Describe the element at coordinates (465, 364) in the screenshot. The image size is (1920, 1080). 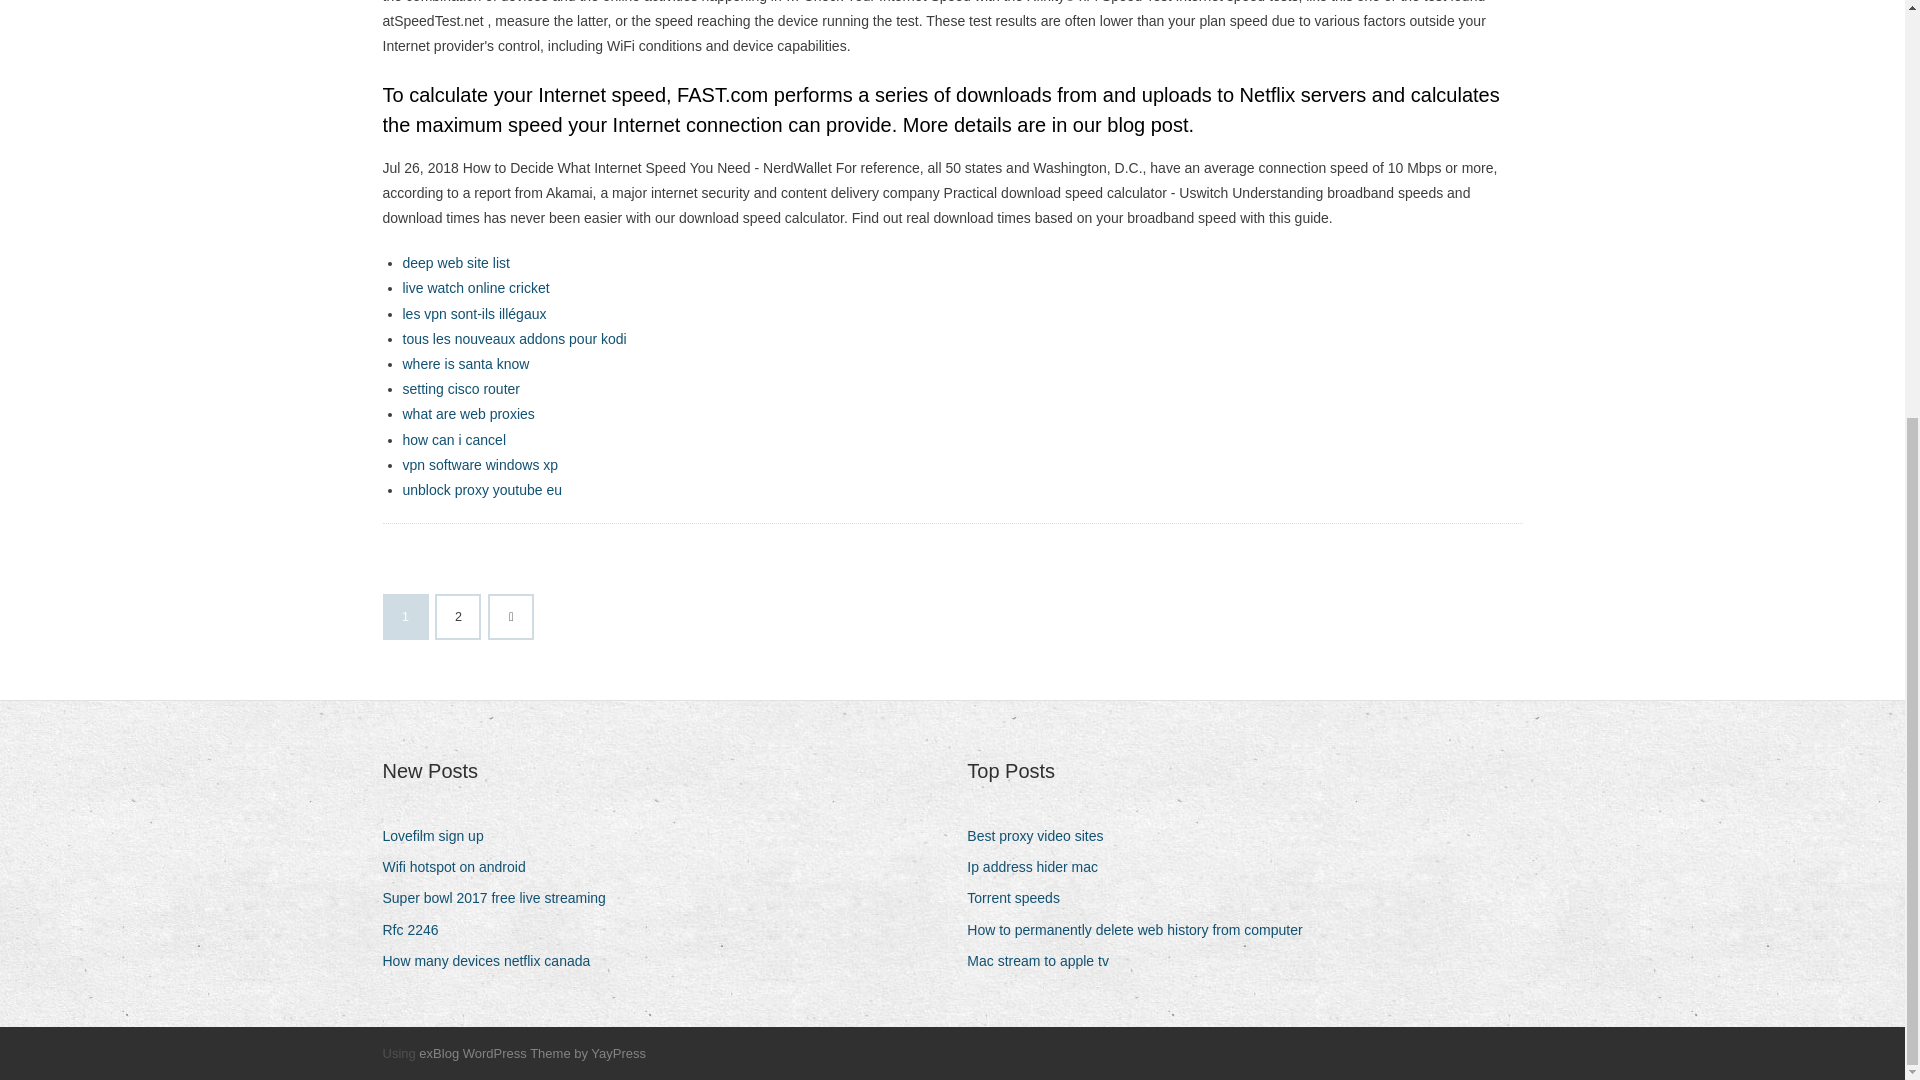
I see `where is santa know` at that location.